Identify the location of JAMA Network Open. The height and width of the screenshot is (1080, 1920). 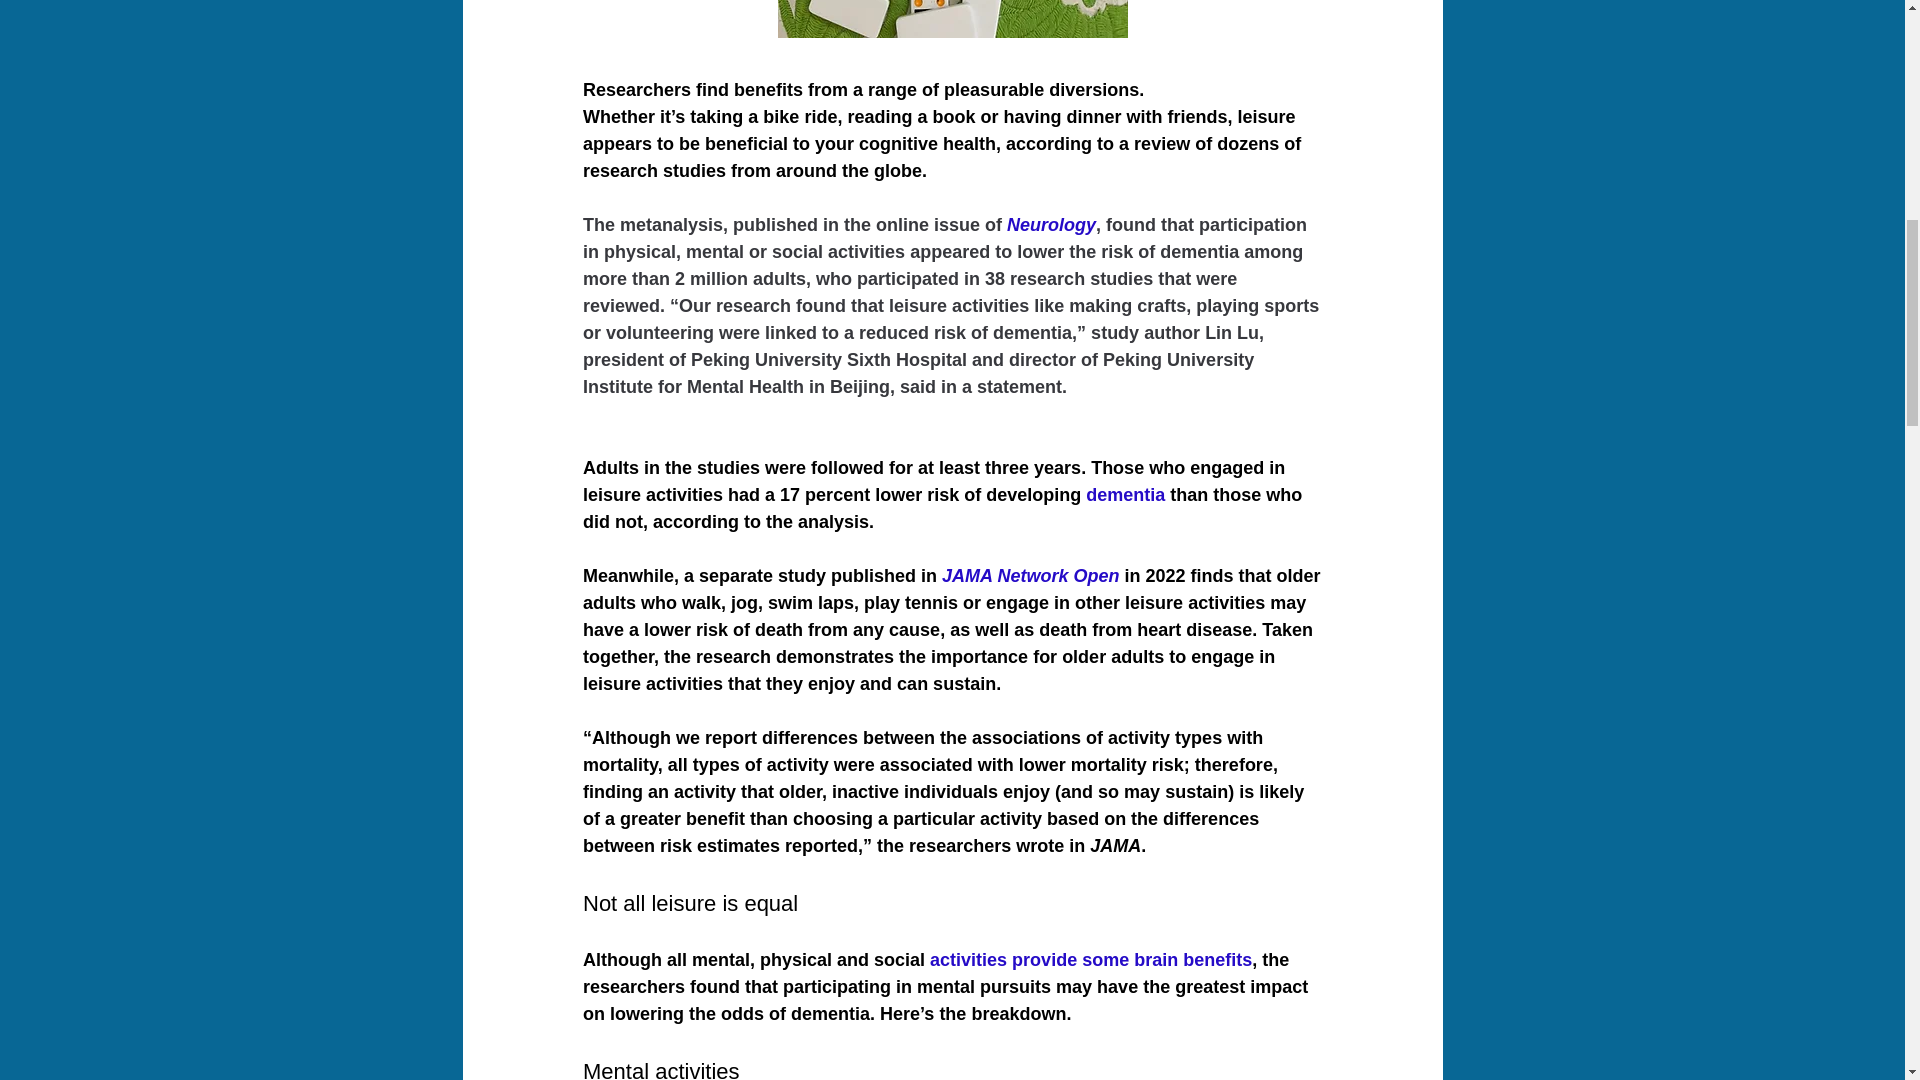
(1030, 576).